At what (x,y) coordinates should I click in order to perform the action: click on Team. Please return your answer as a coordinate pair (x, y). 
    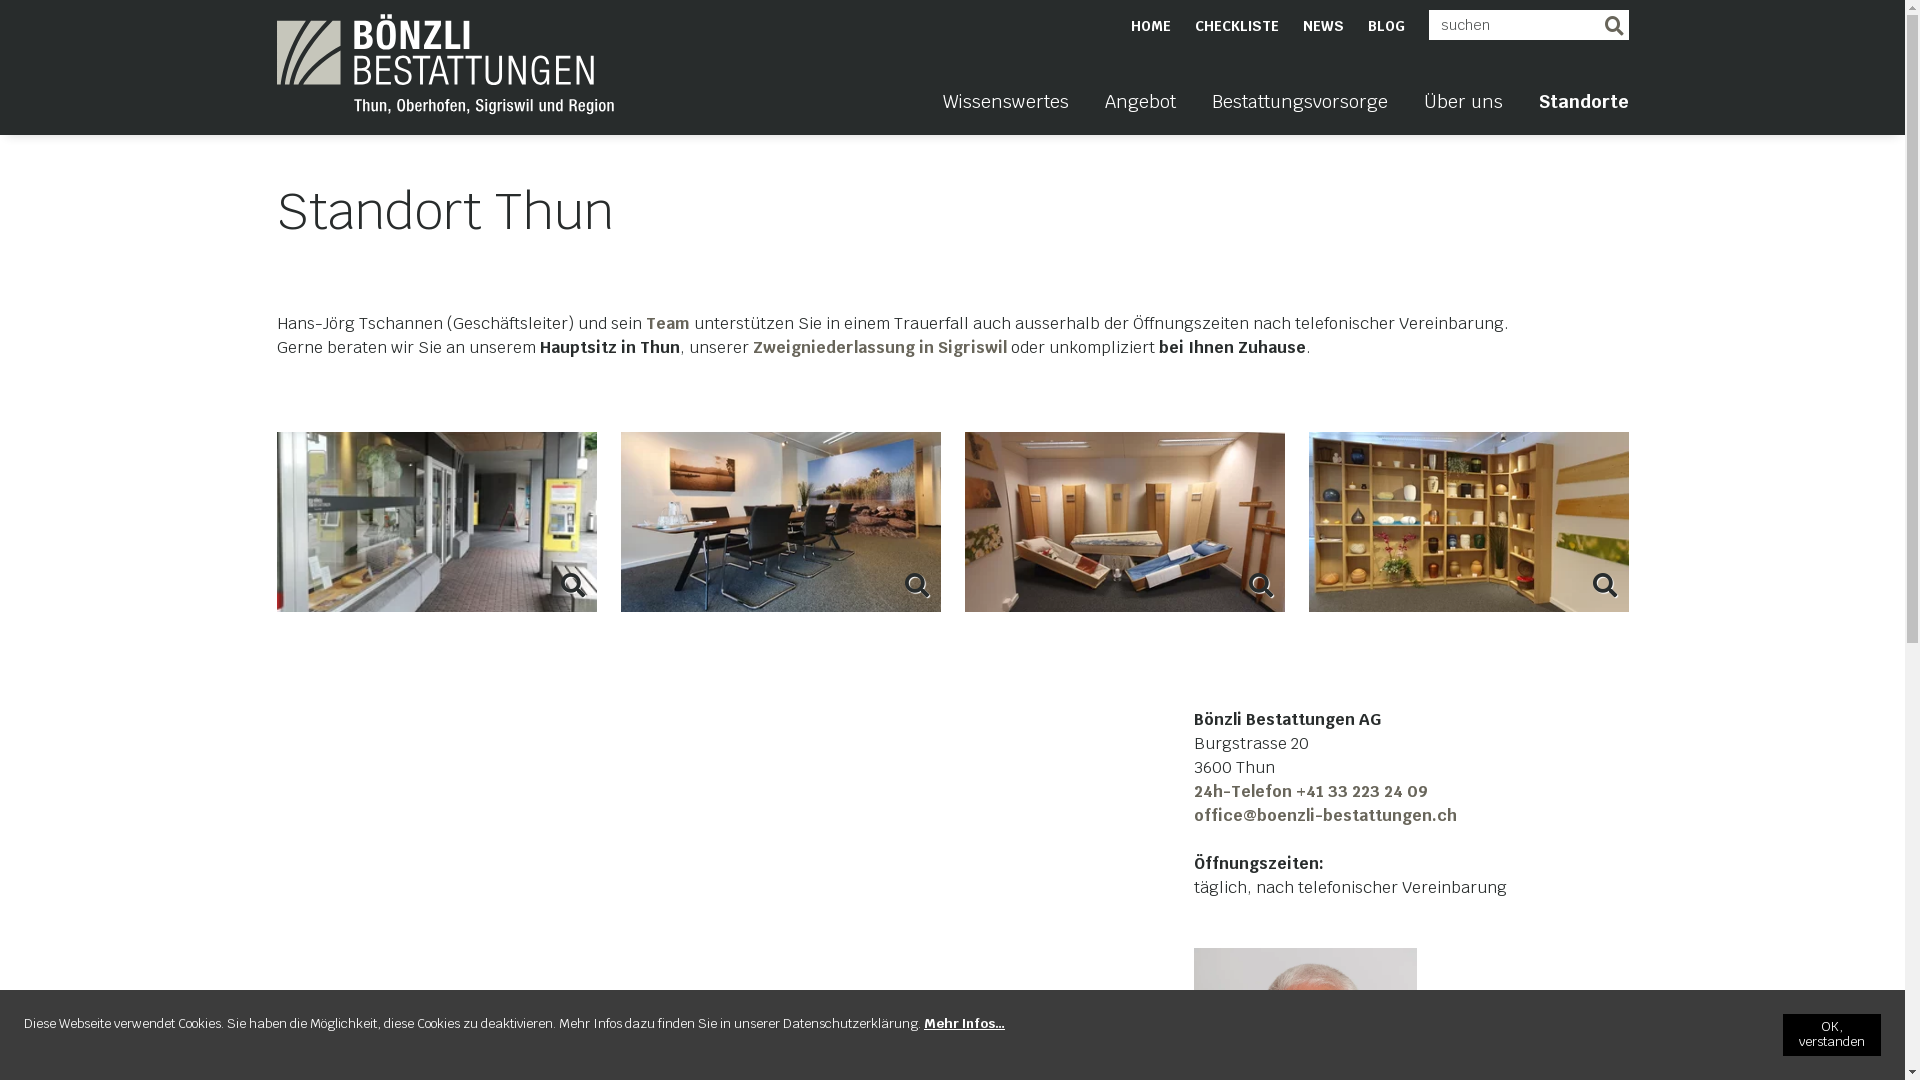
    Looking at the image, I should click on (668, 324).